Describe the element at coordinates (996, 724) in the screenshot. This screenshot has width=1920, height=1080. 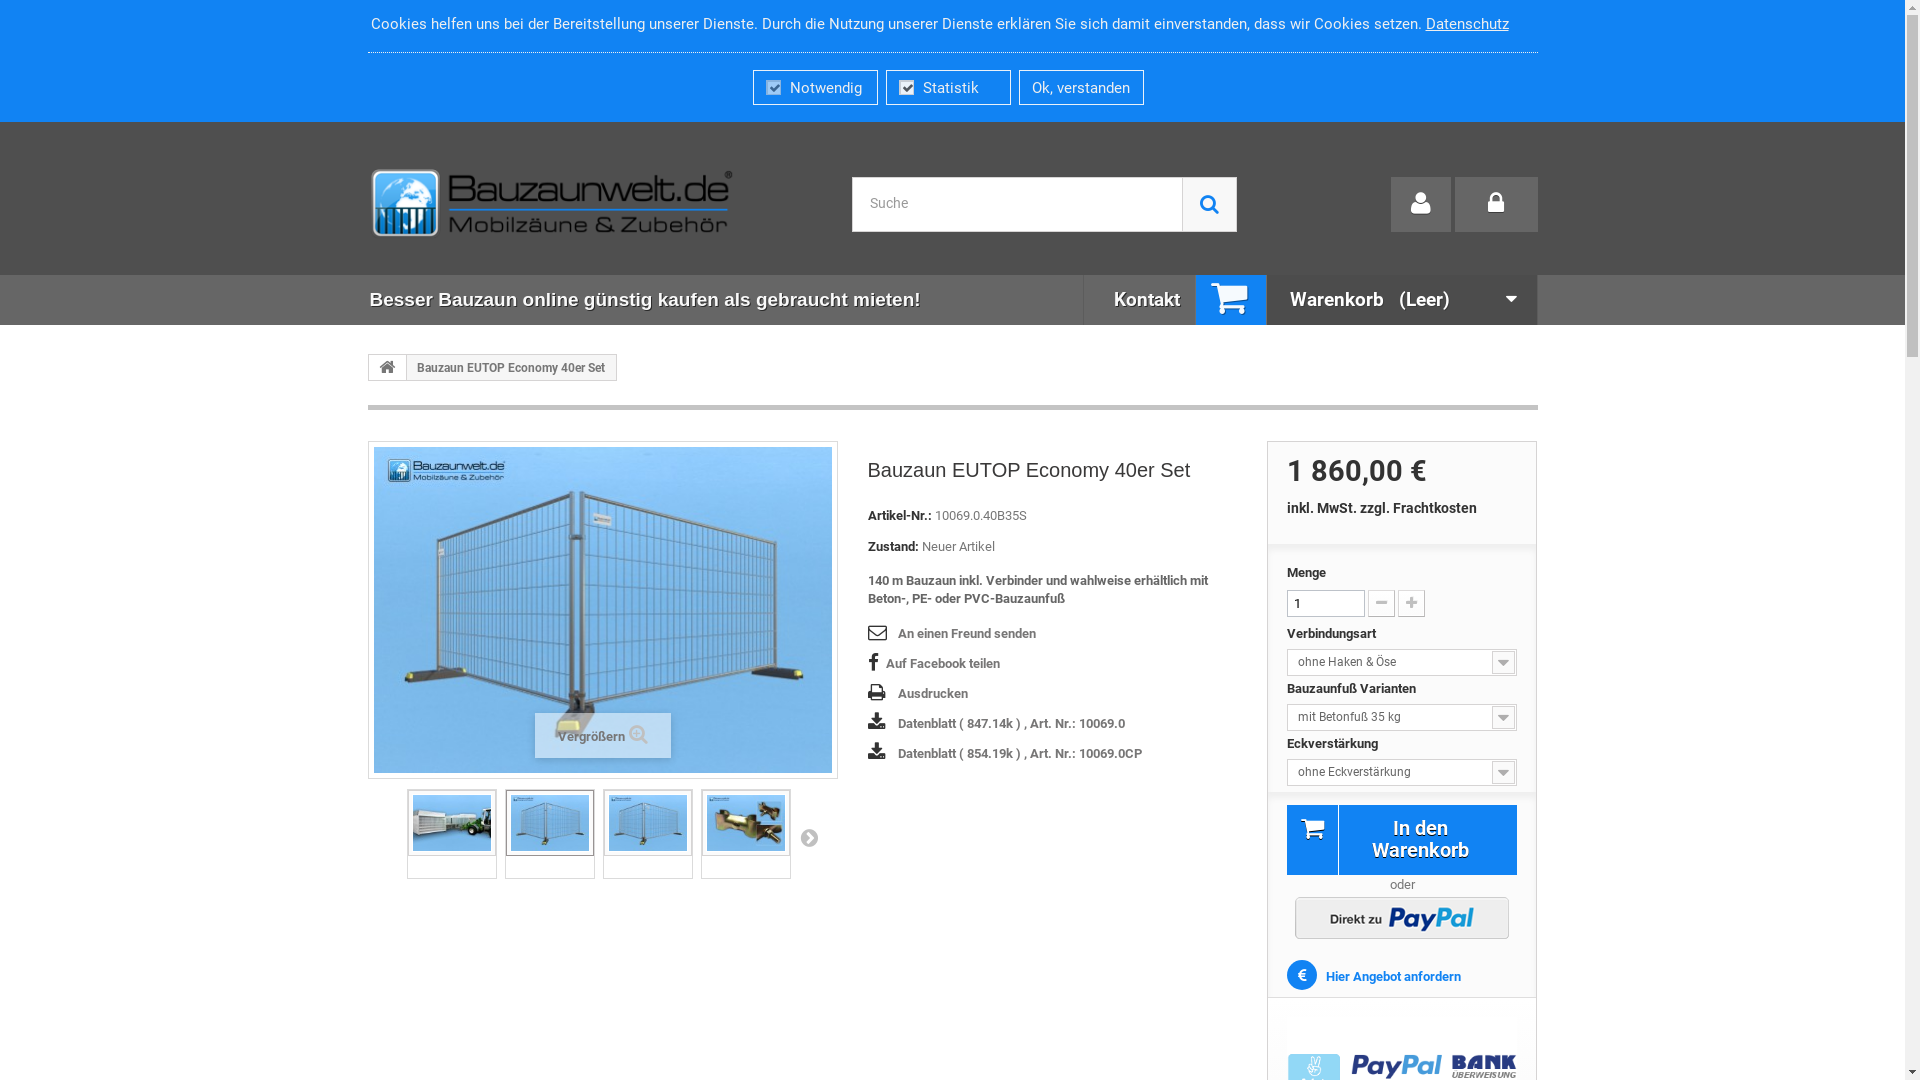
I see `Datenblatt ( 847.14k ) , Art. Nr.: 10069.0` at that location.